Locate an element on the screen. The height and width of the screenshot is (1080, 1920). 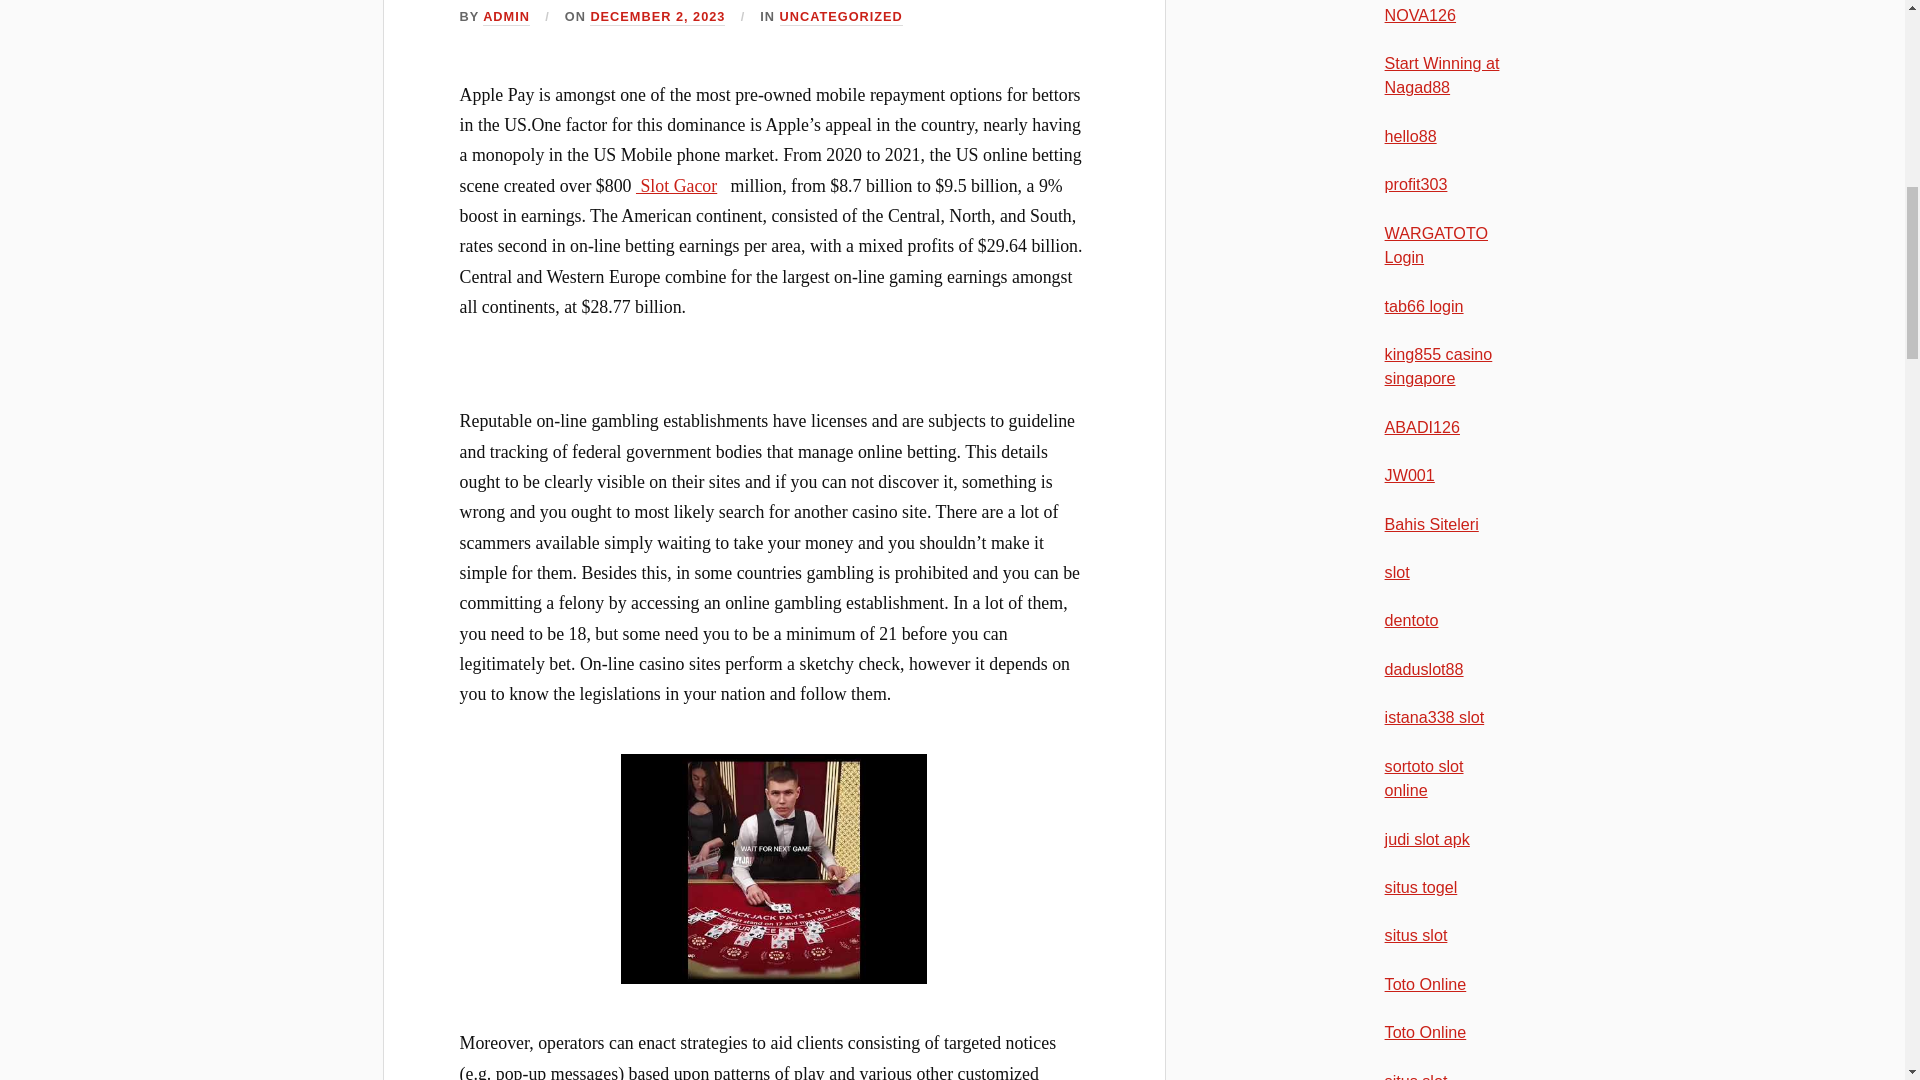
NOVA126 is located at coordinates (1420, 14).